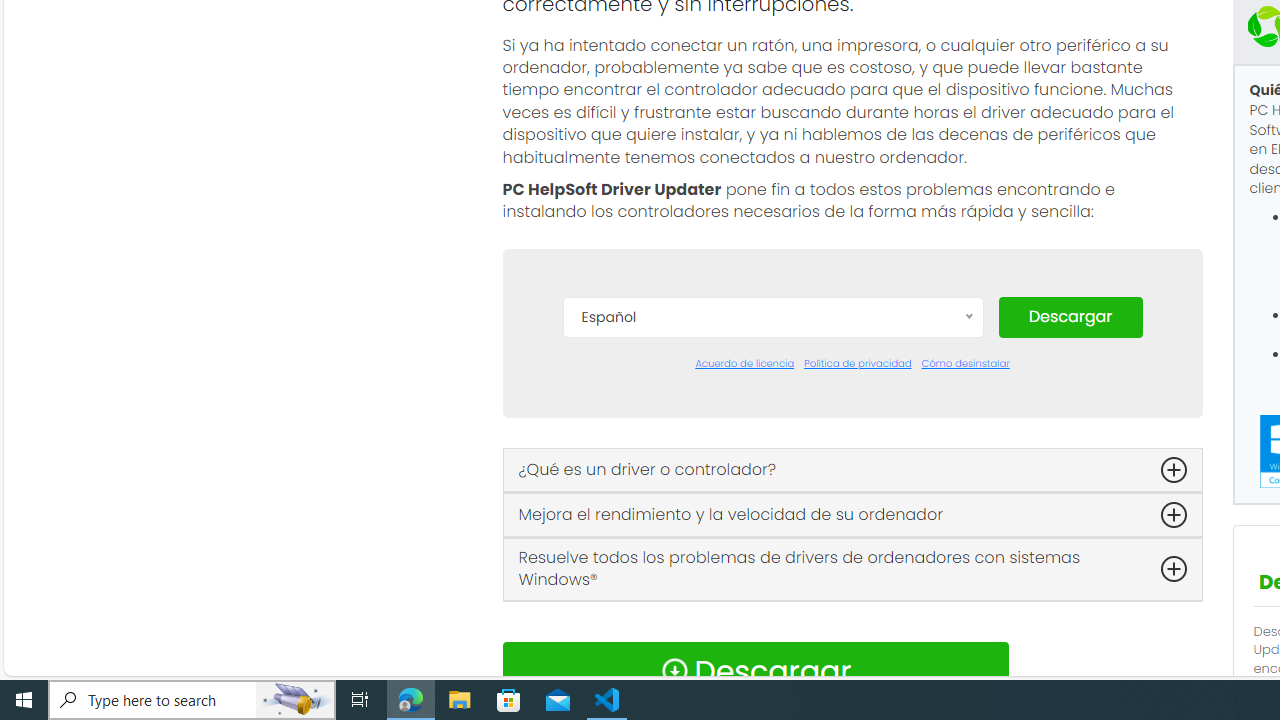 The width and height of the screenshot is (1280, 720). Describe the element at coordinates (744, 364) in the screenshot. I see `Acuerdo de licencia` at that location.